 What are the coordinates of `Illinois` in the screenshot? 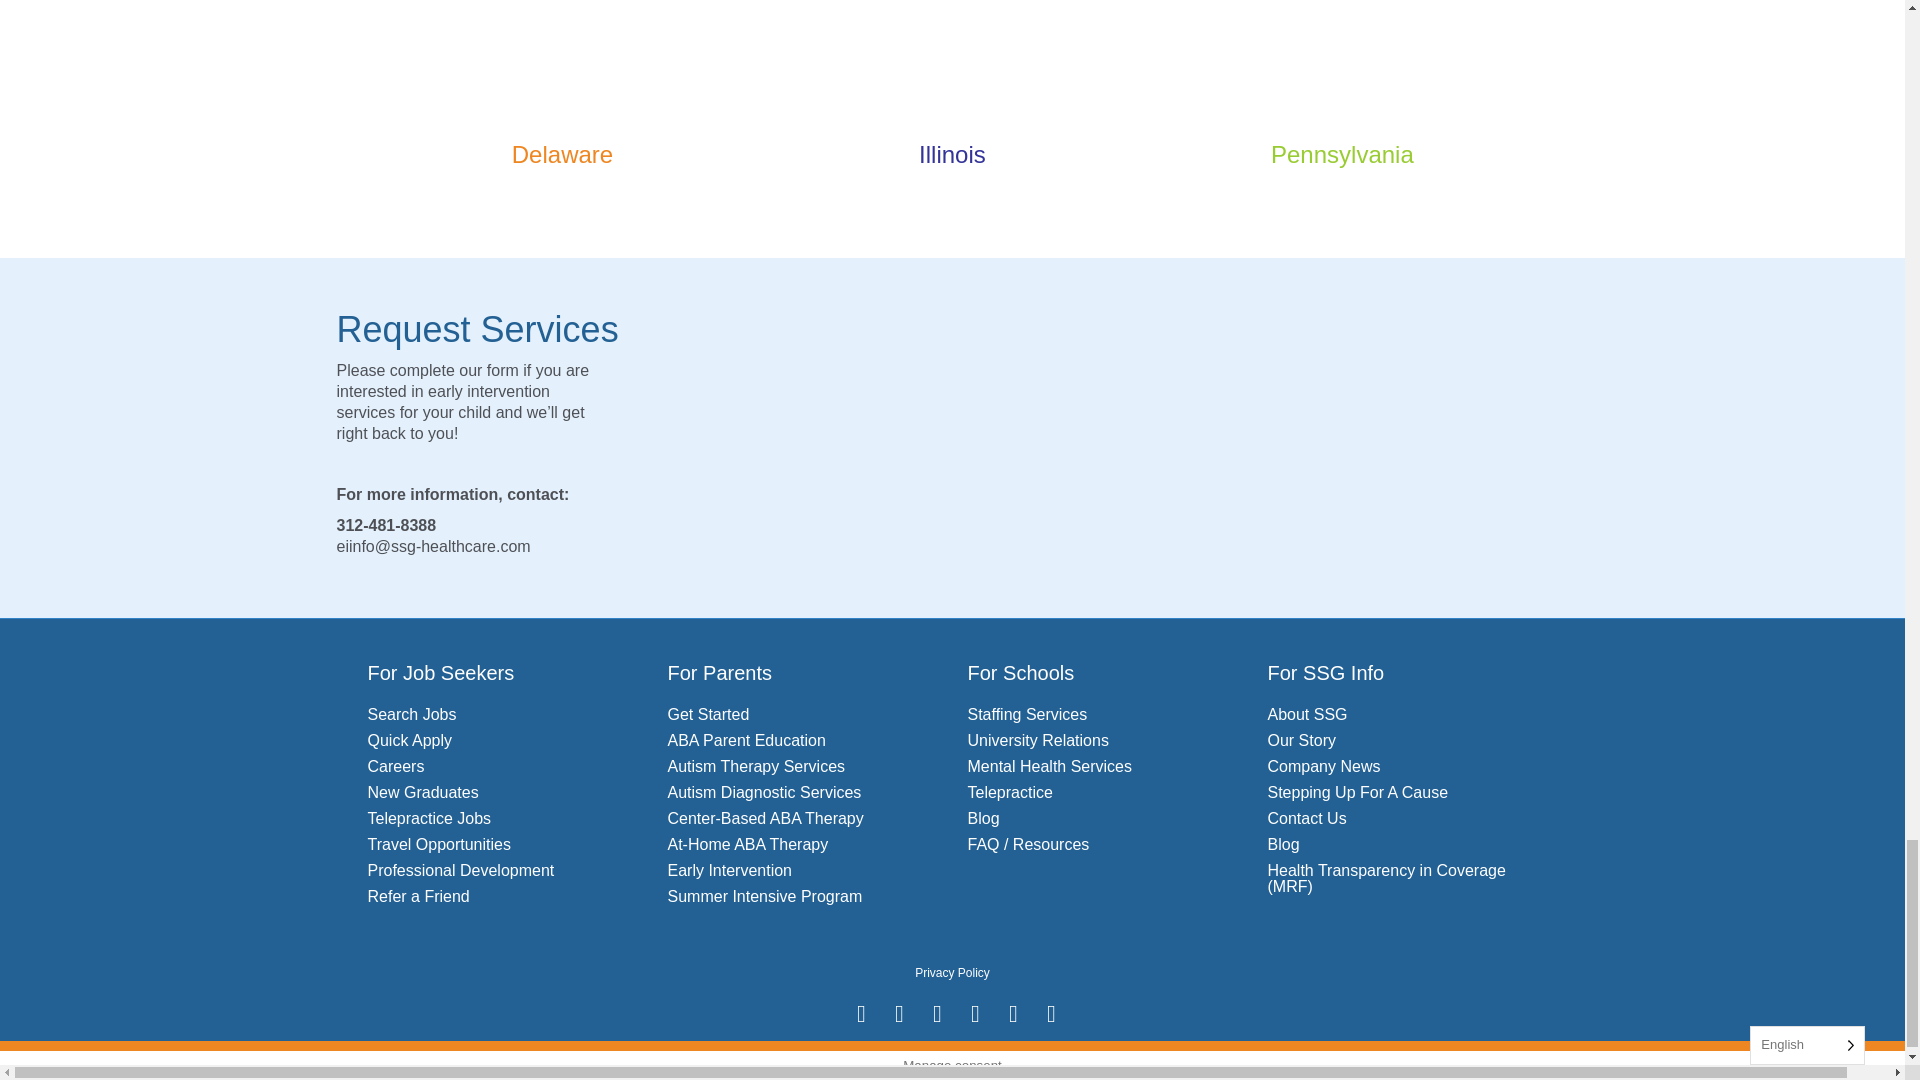 It's located at (952, 56).